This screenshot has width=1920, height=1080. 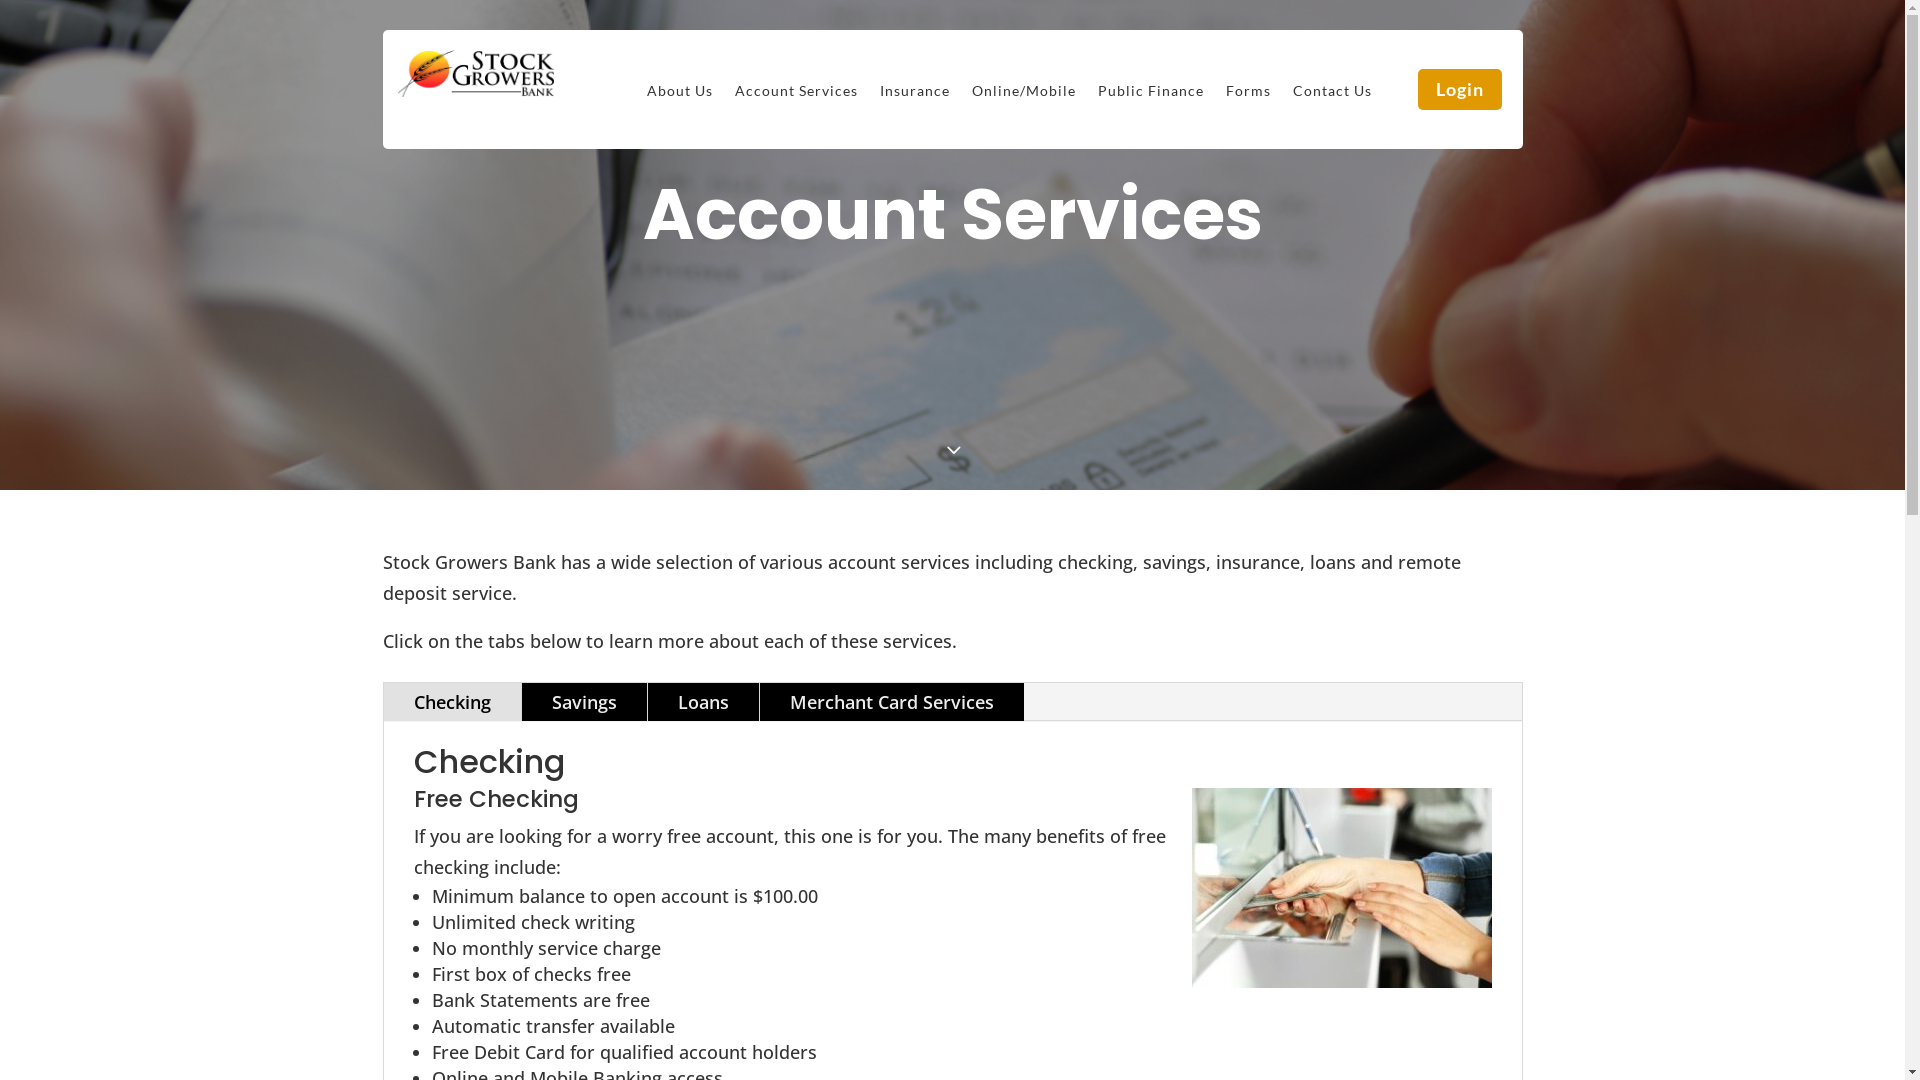 I want to click on Public Finance, so click(x=1151, y=95).